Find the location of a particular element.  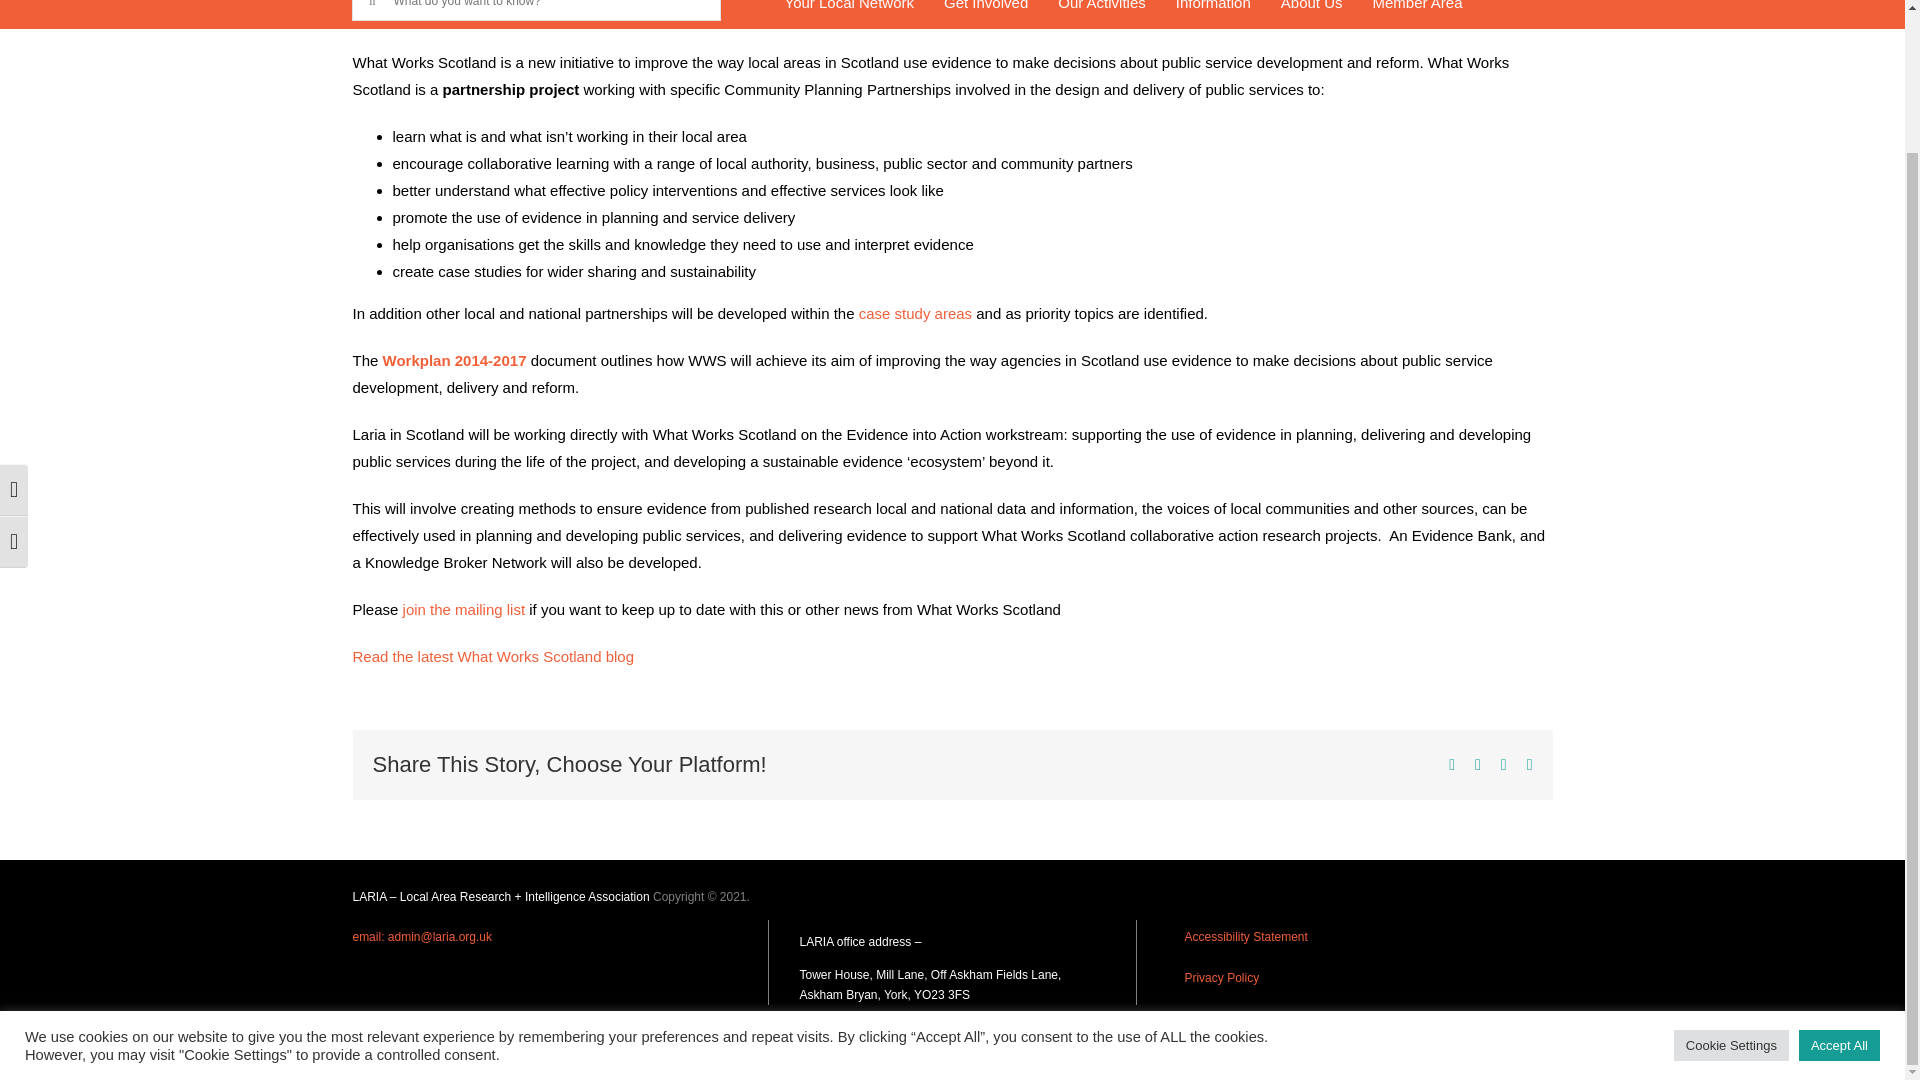

Toggle Font size is located at coordinates (14, 378).